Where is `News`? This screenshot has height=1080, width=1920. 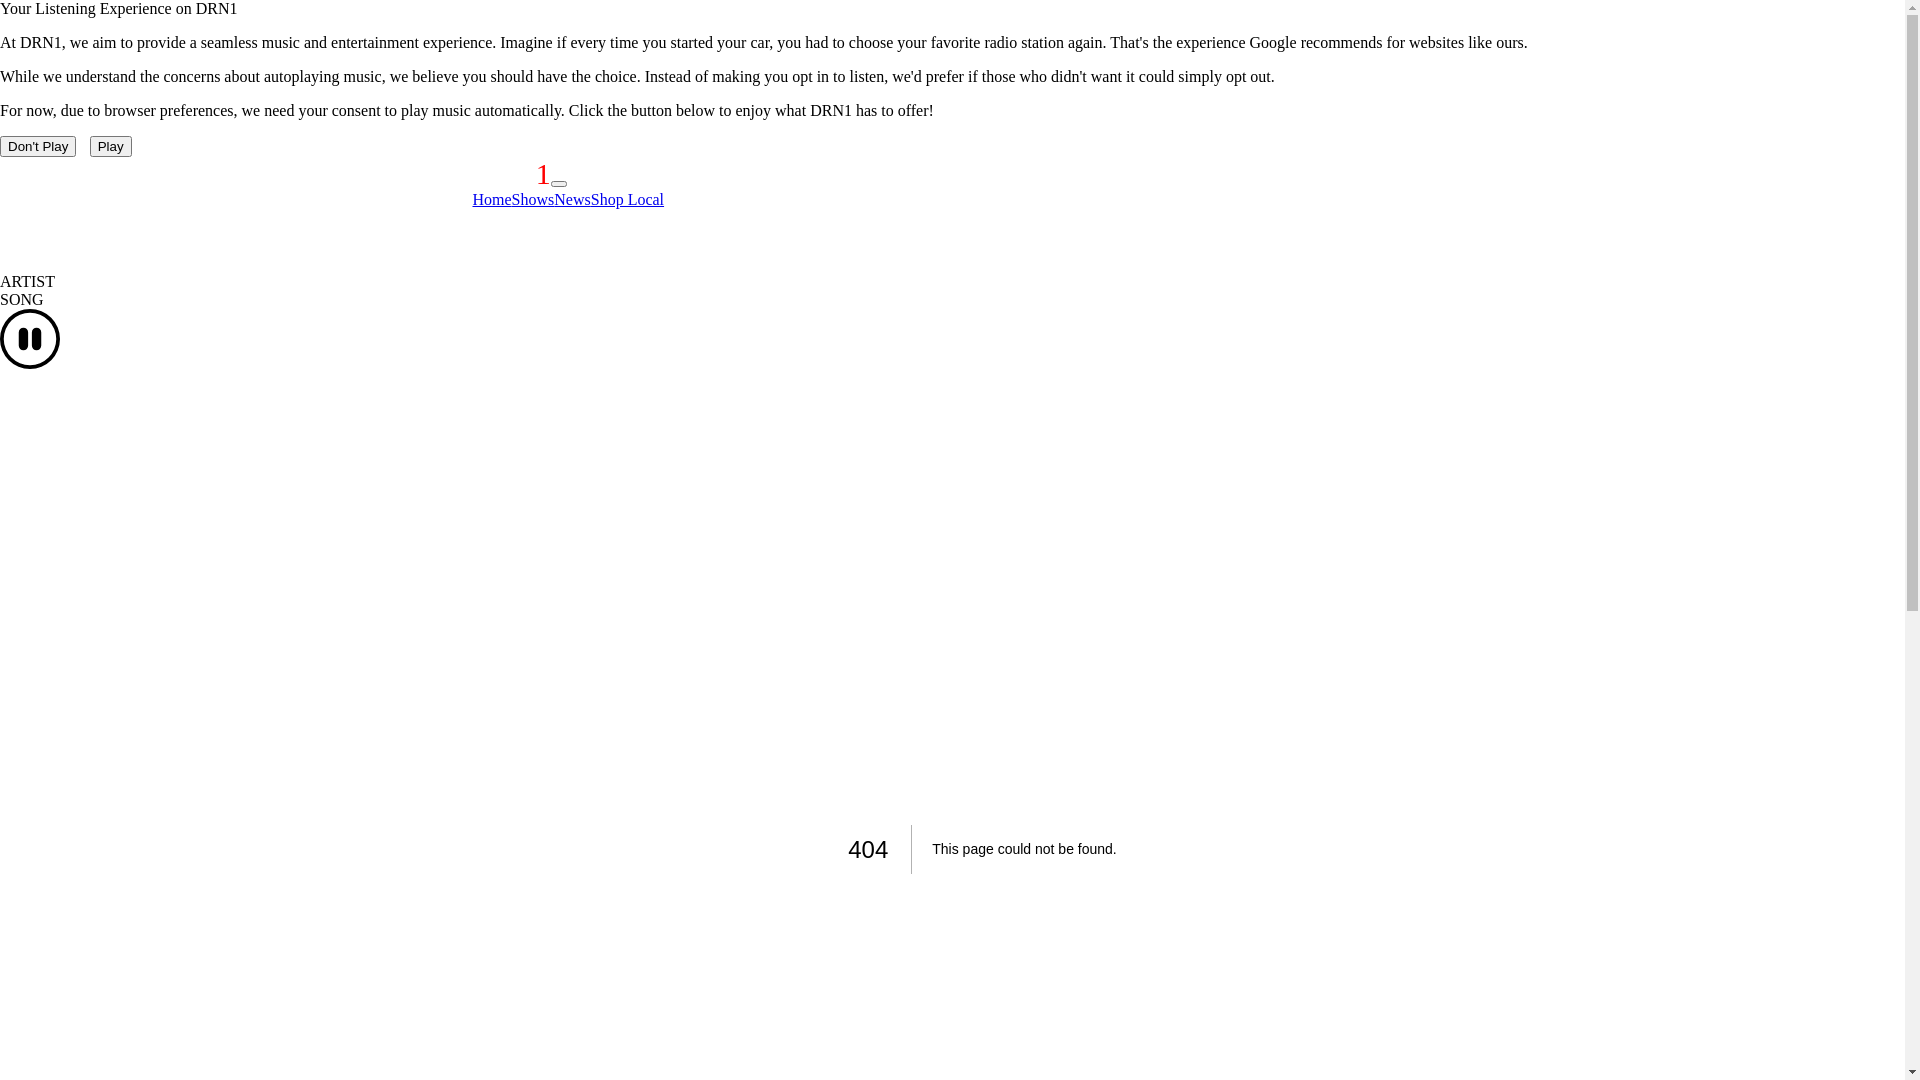 News is located at coordinates (572, 200).